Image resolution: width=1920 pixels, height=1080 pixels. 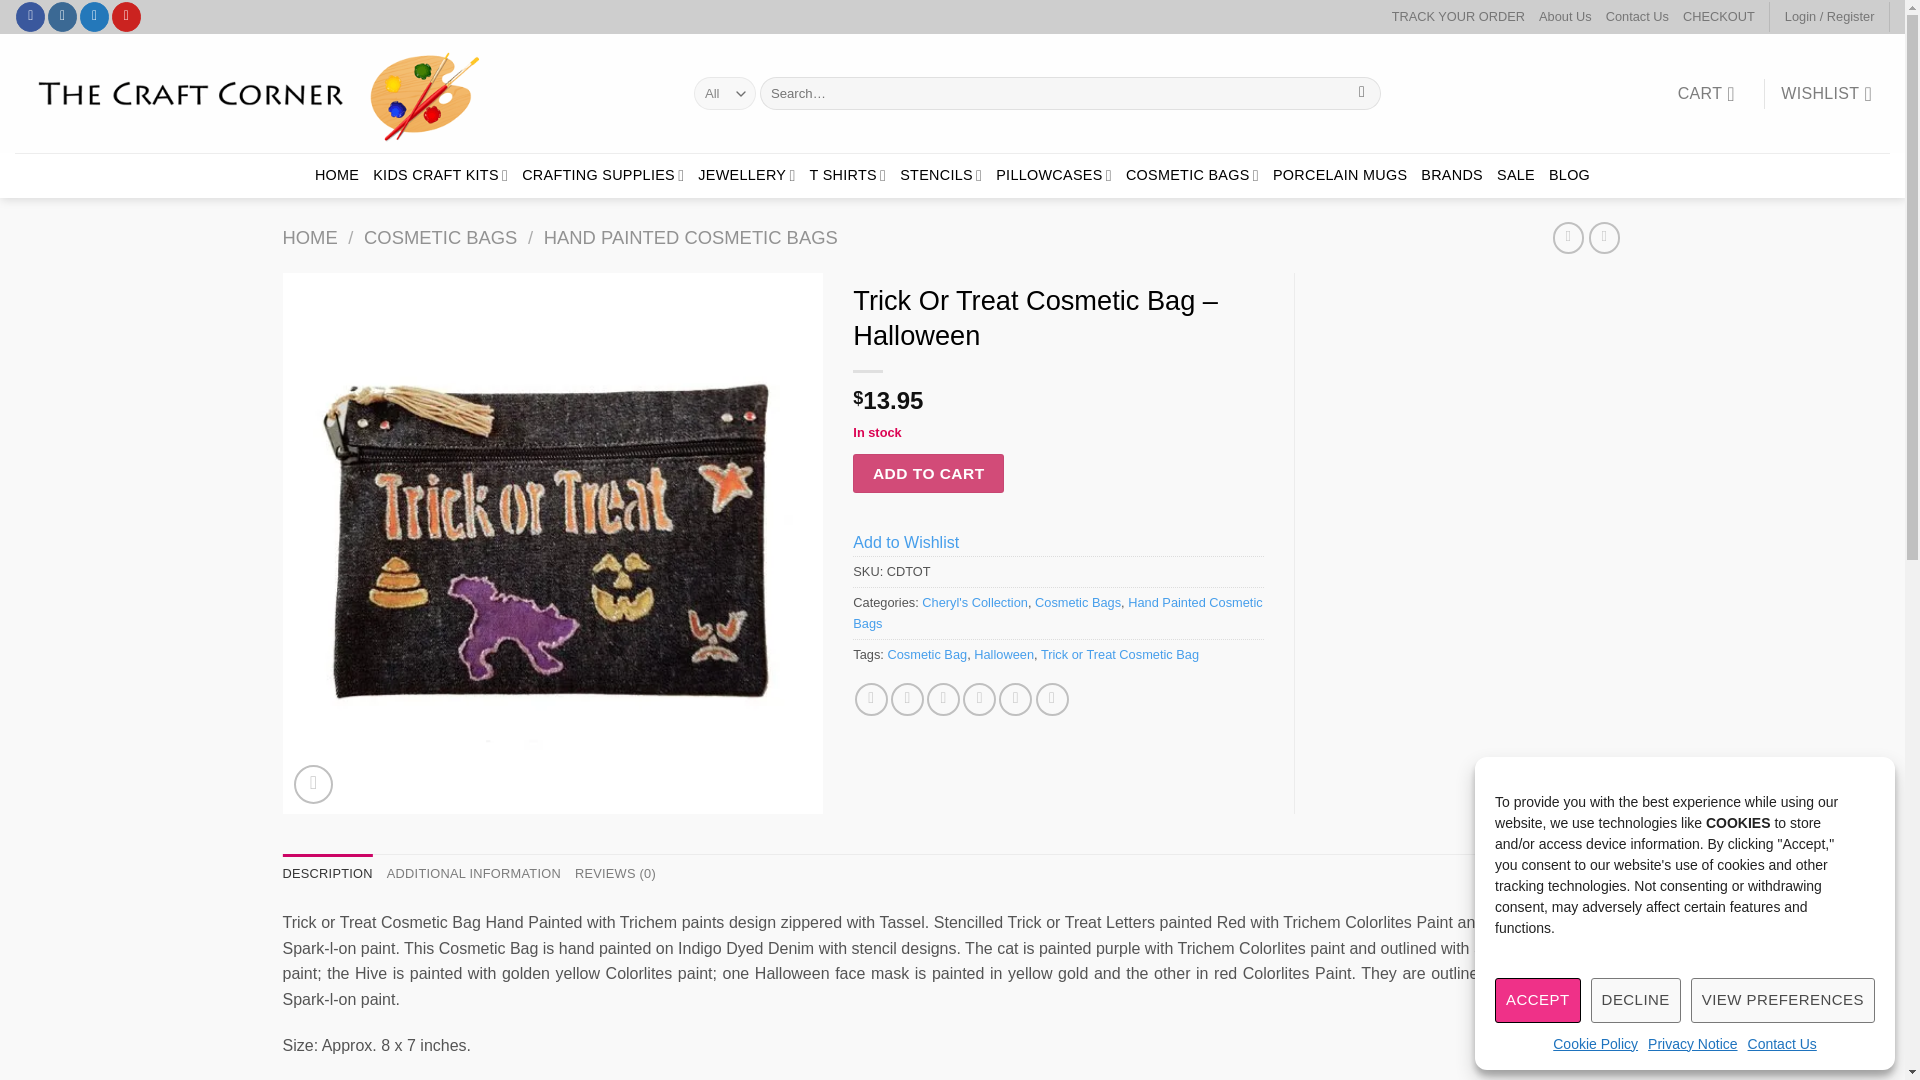 What do you see at coordinates (1636, 1000) in the screenshot?
I see `DECLINE` at bounding box center [1636, 1000].